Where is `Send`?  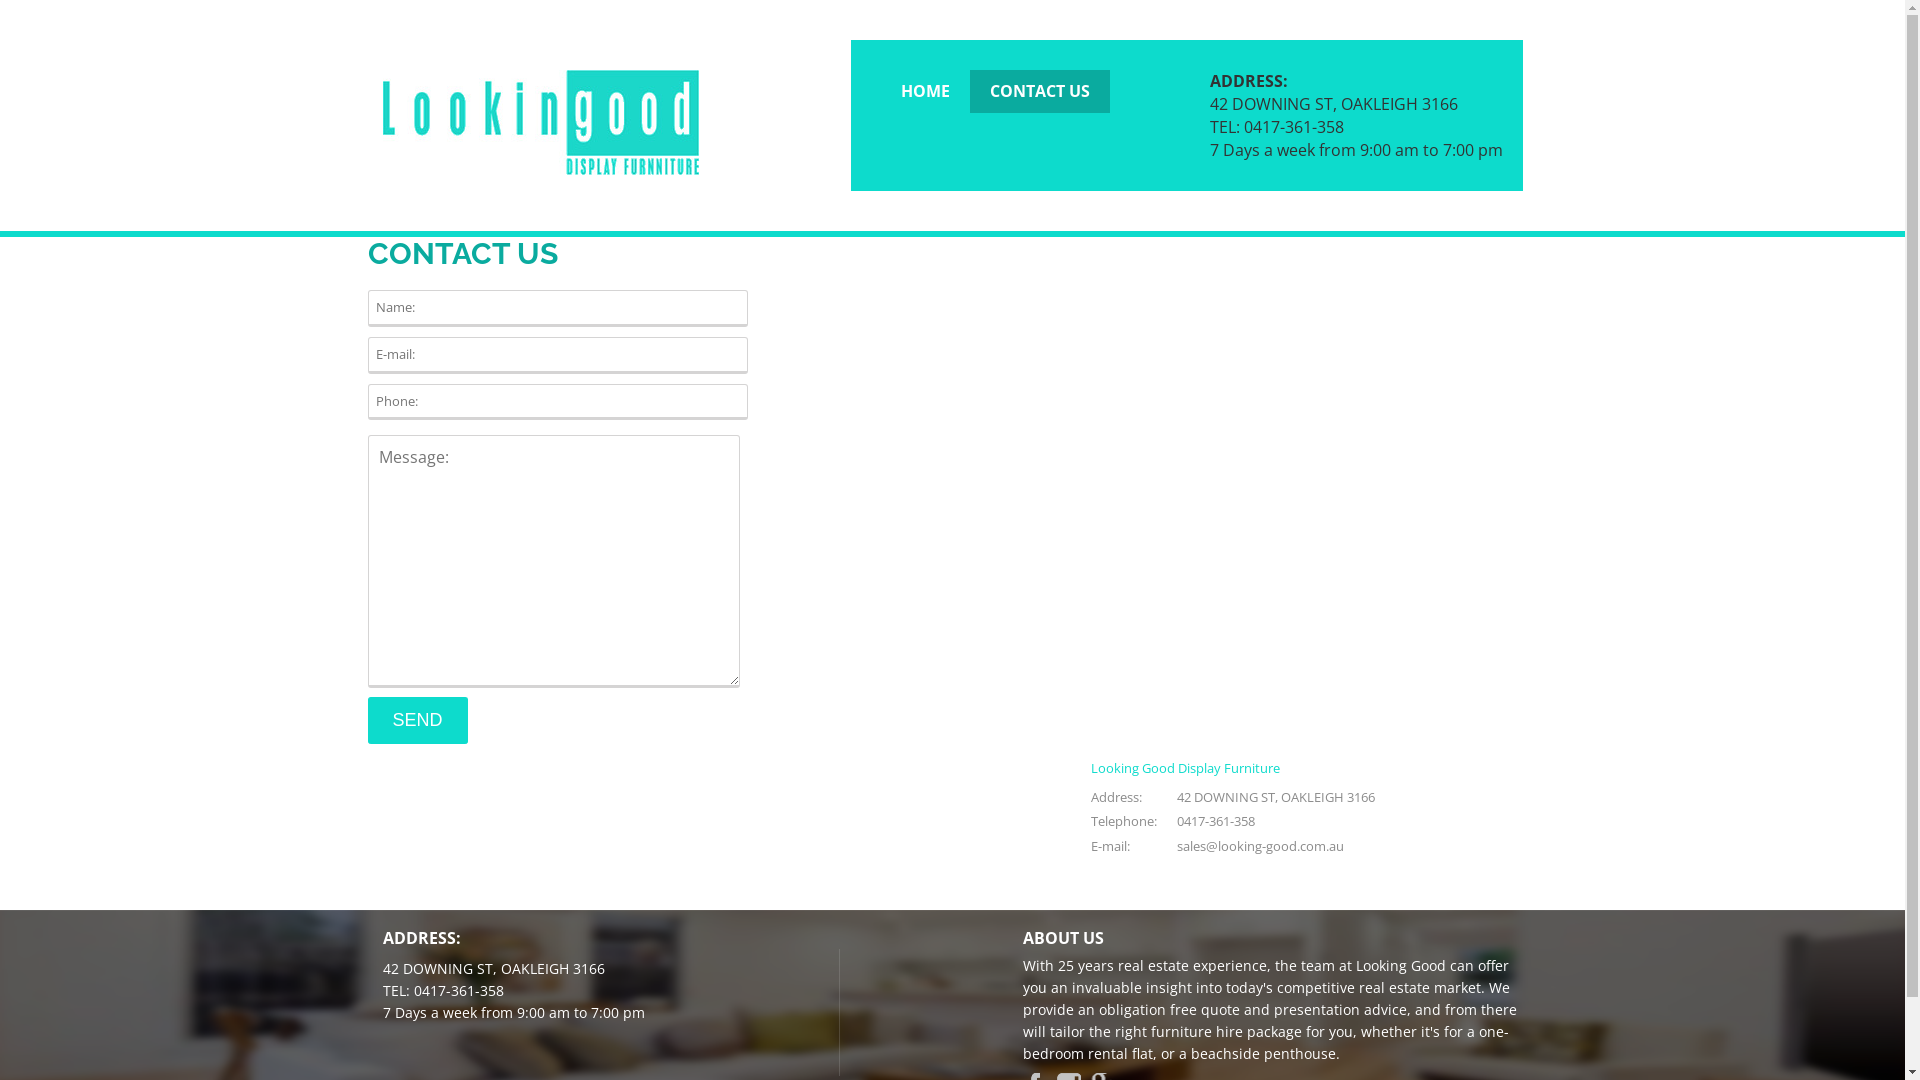
Send is located at coordinates (418, 720).